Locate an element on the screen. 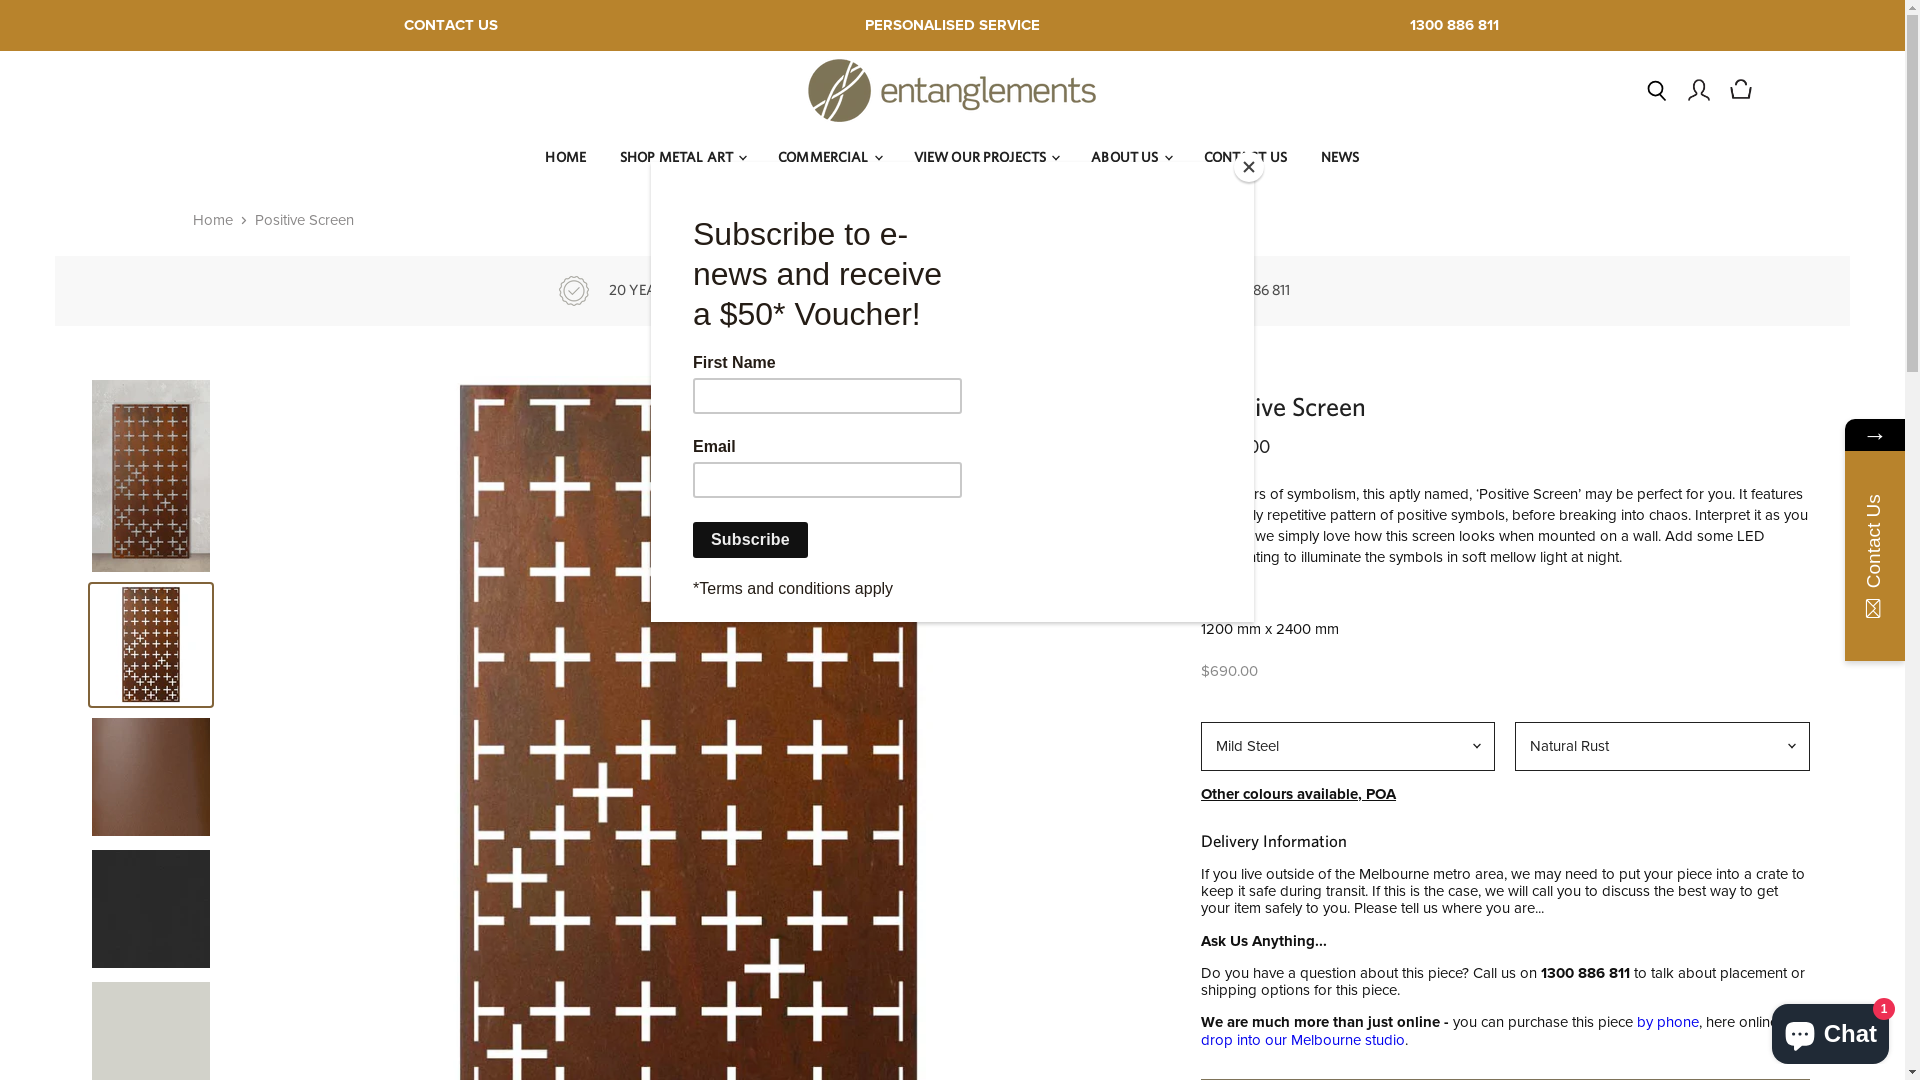 The image size is (1920, 1080). HOME is located at coordinates (566, 158).